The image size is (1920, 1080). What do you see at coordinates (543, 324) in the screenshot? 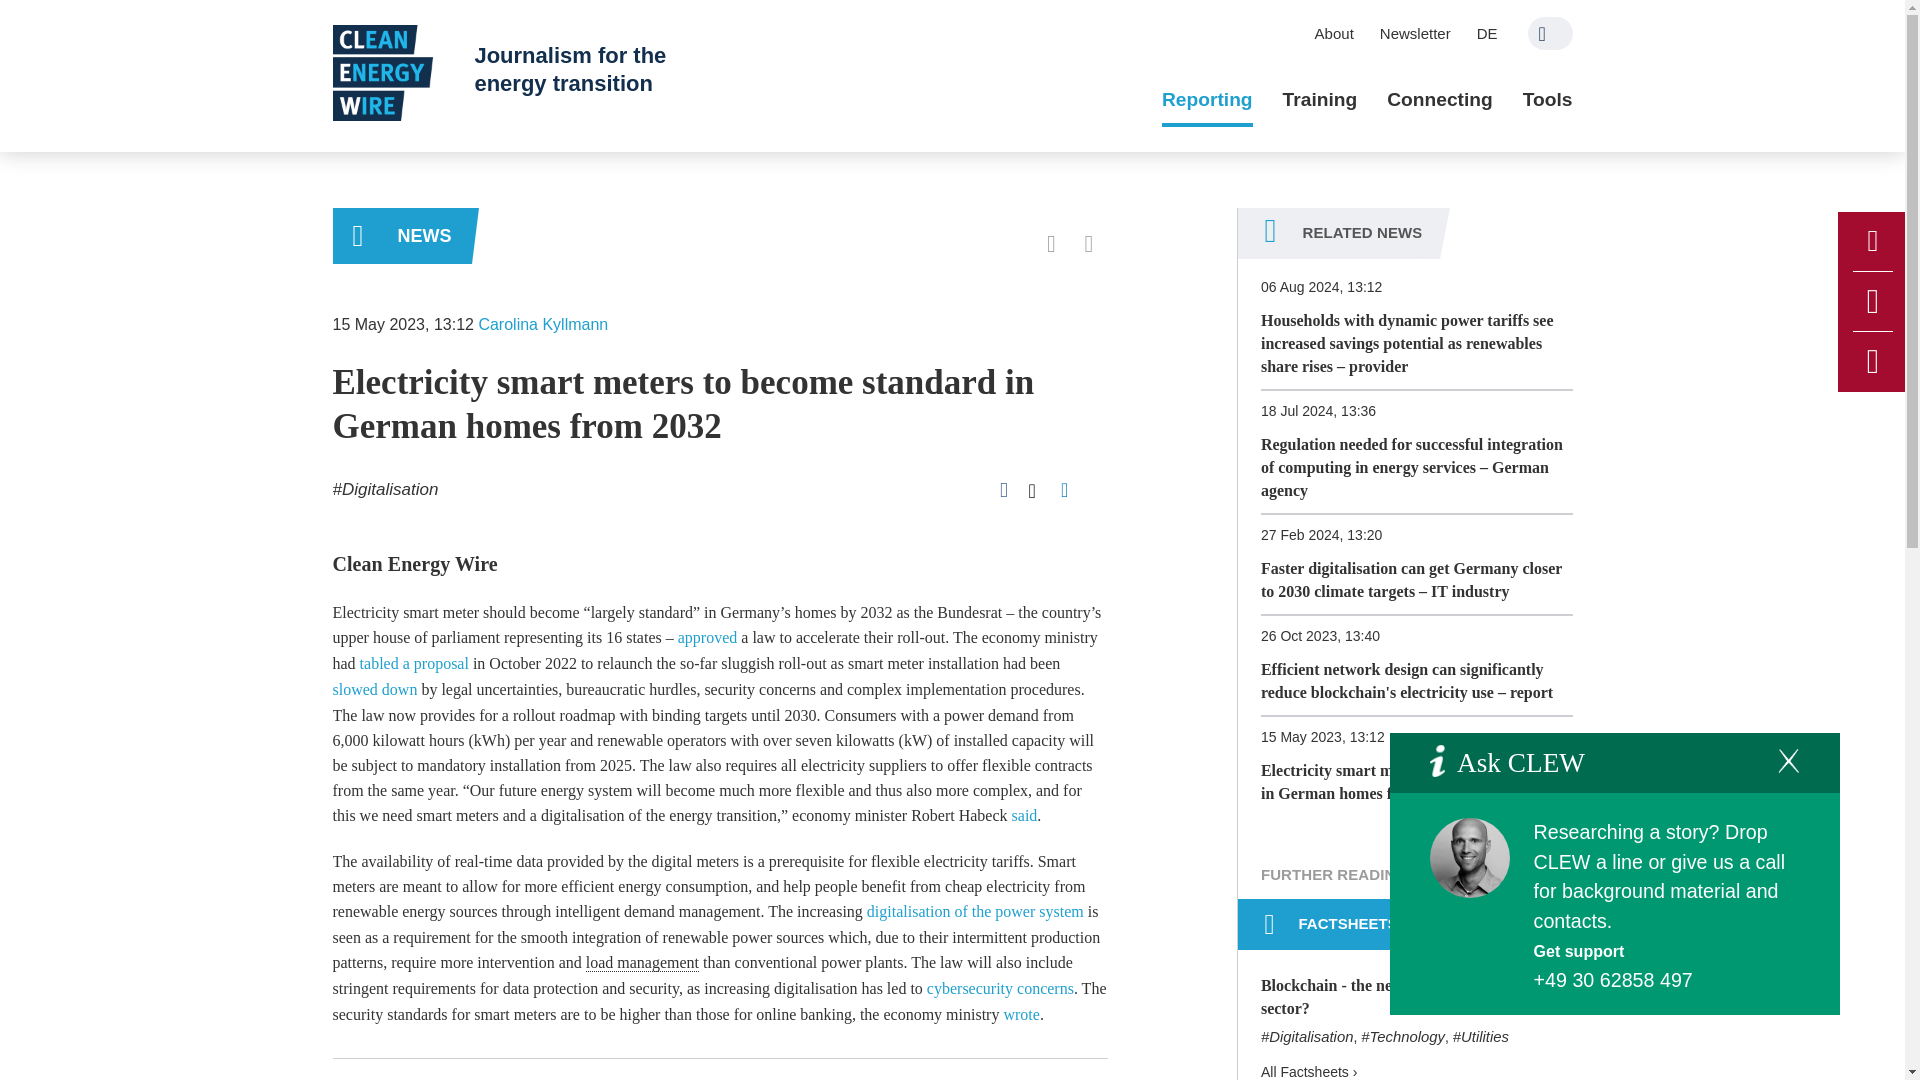
I see `Carolina Kyllmann` at bounding box center [543, 324].